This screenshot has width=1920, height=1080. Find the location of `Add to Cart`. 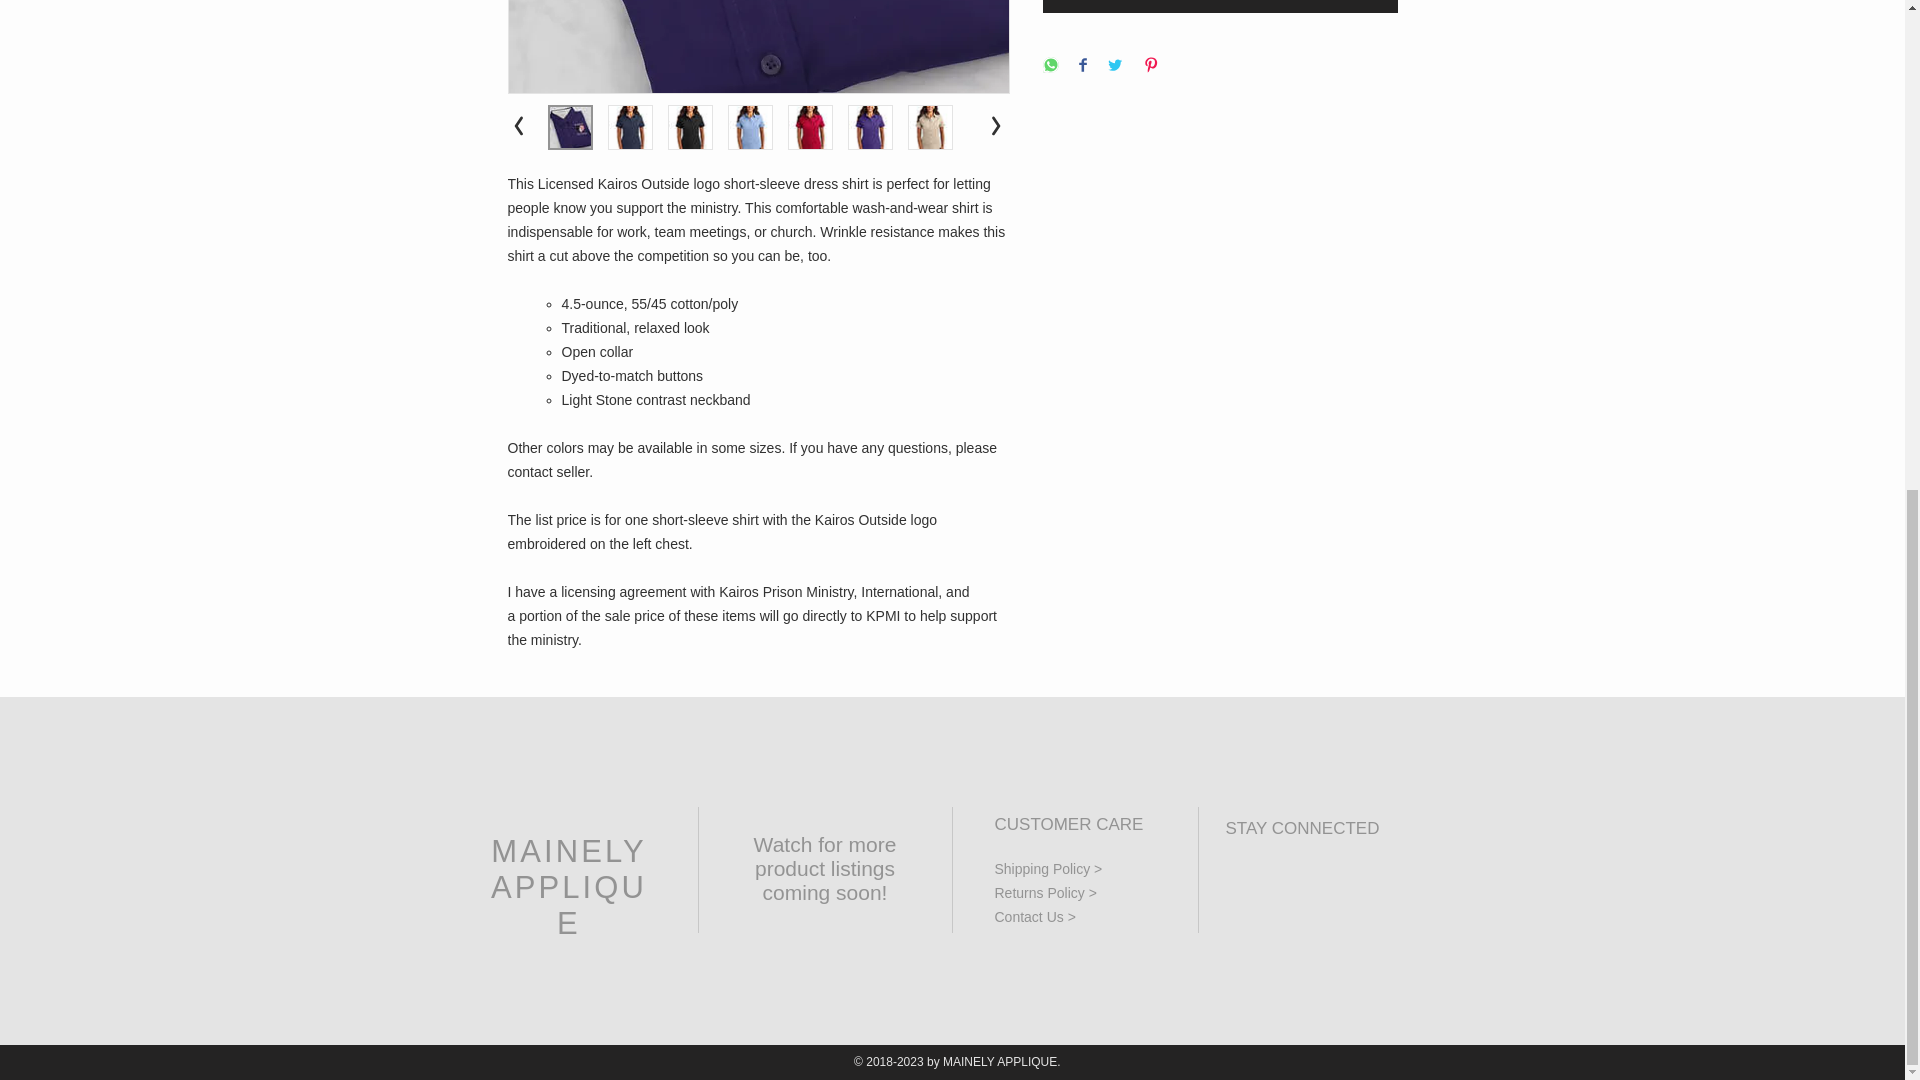

Add to Cart is located at coordinates (1220, 6).